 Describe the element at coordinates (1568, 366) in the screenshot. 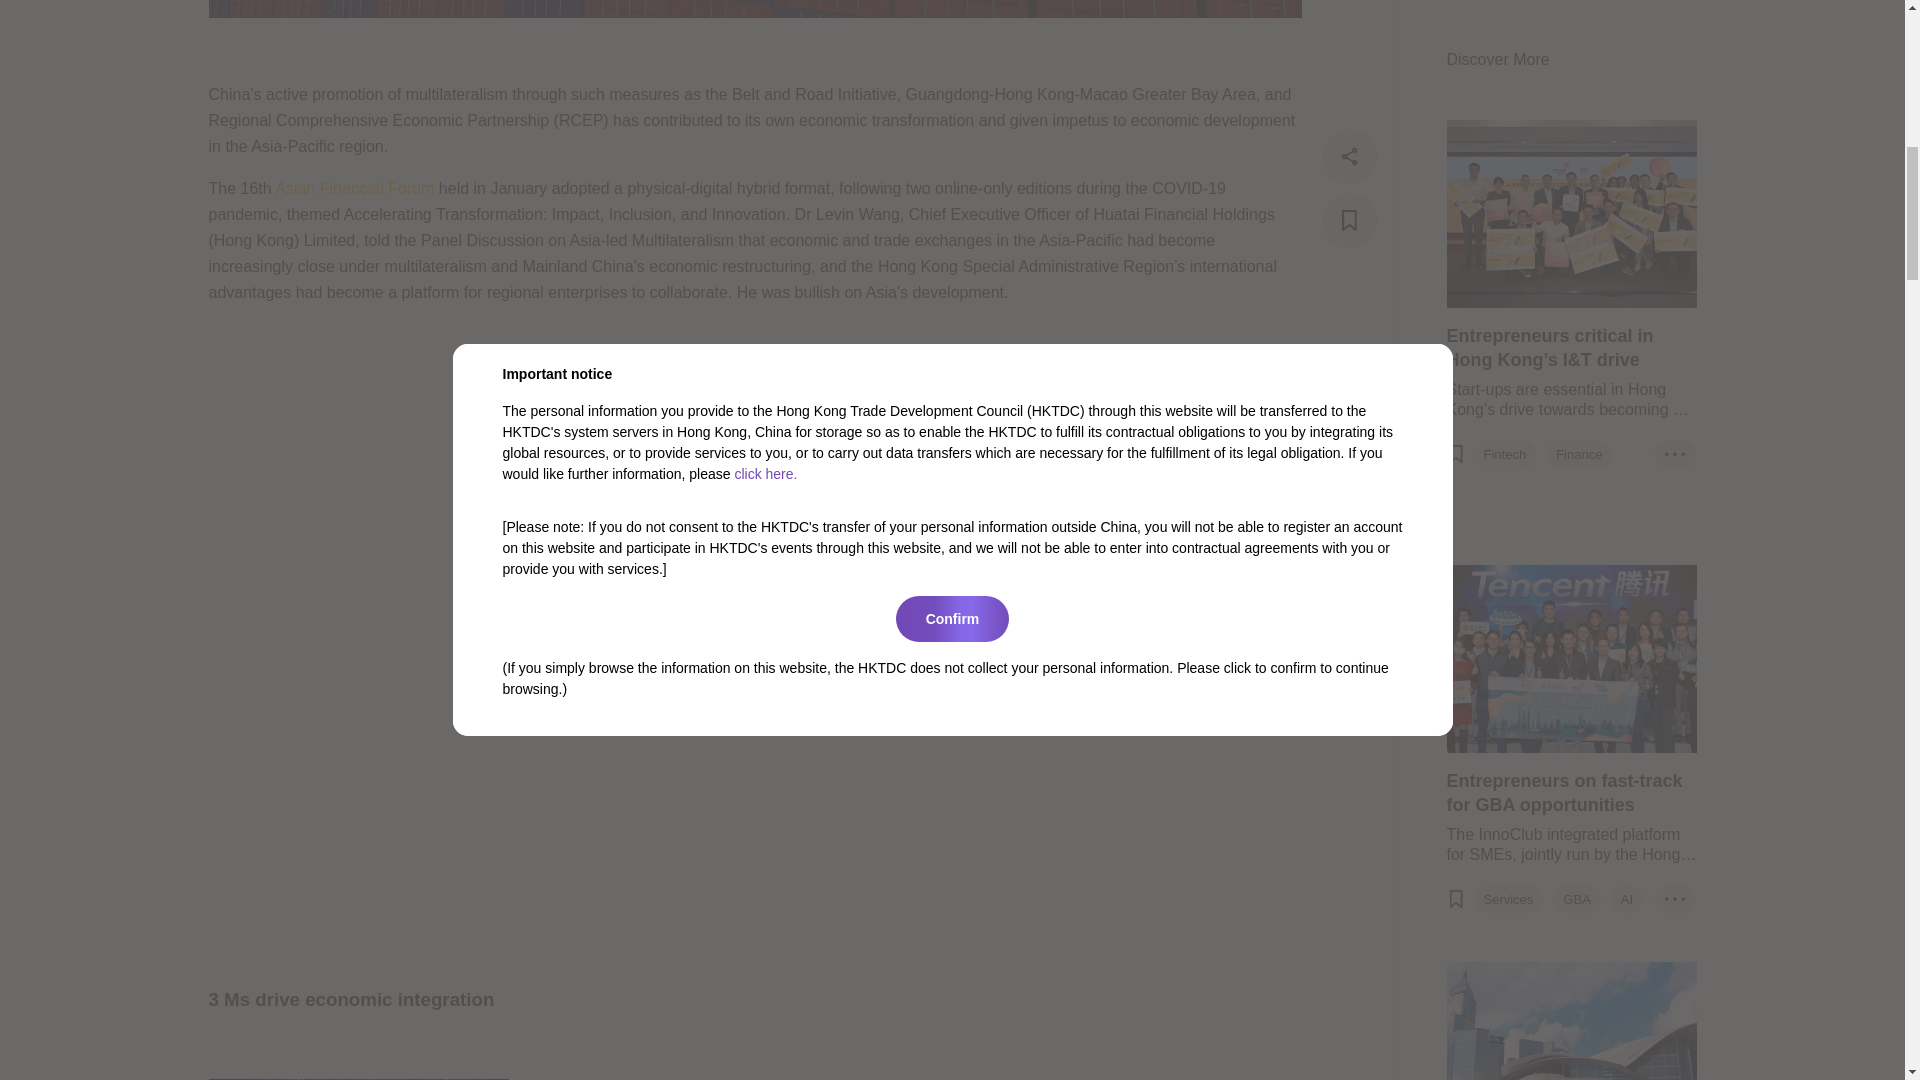

I see `GBA` at that location.